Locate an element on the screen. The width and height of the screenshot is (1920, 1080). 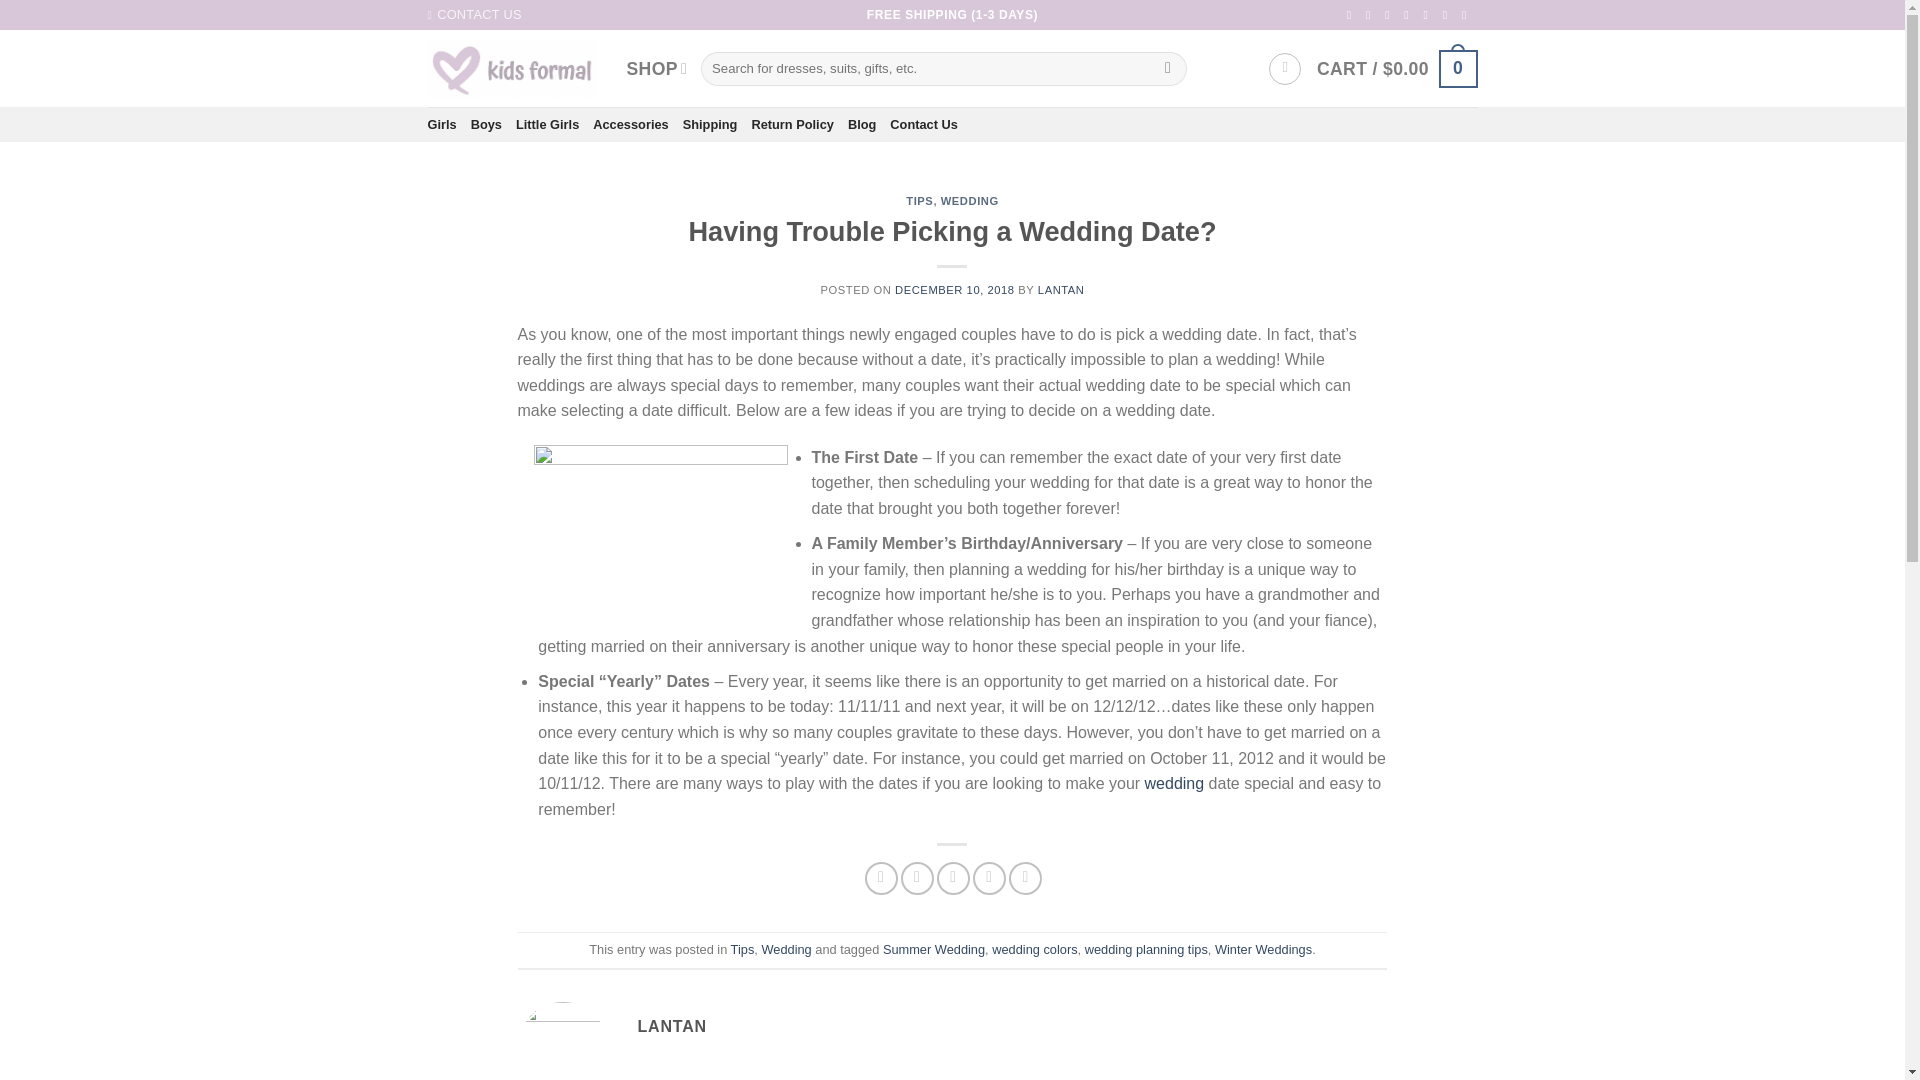
Search is located at coordinates (1168, 68).